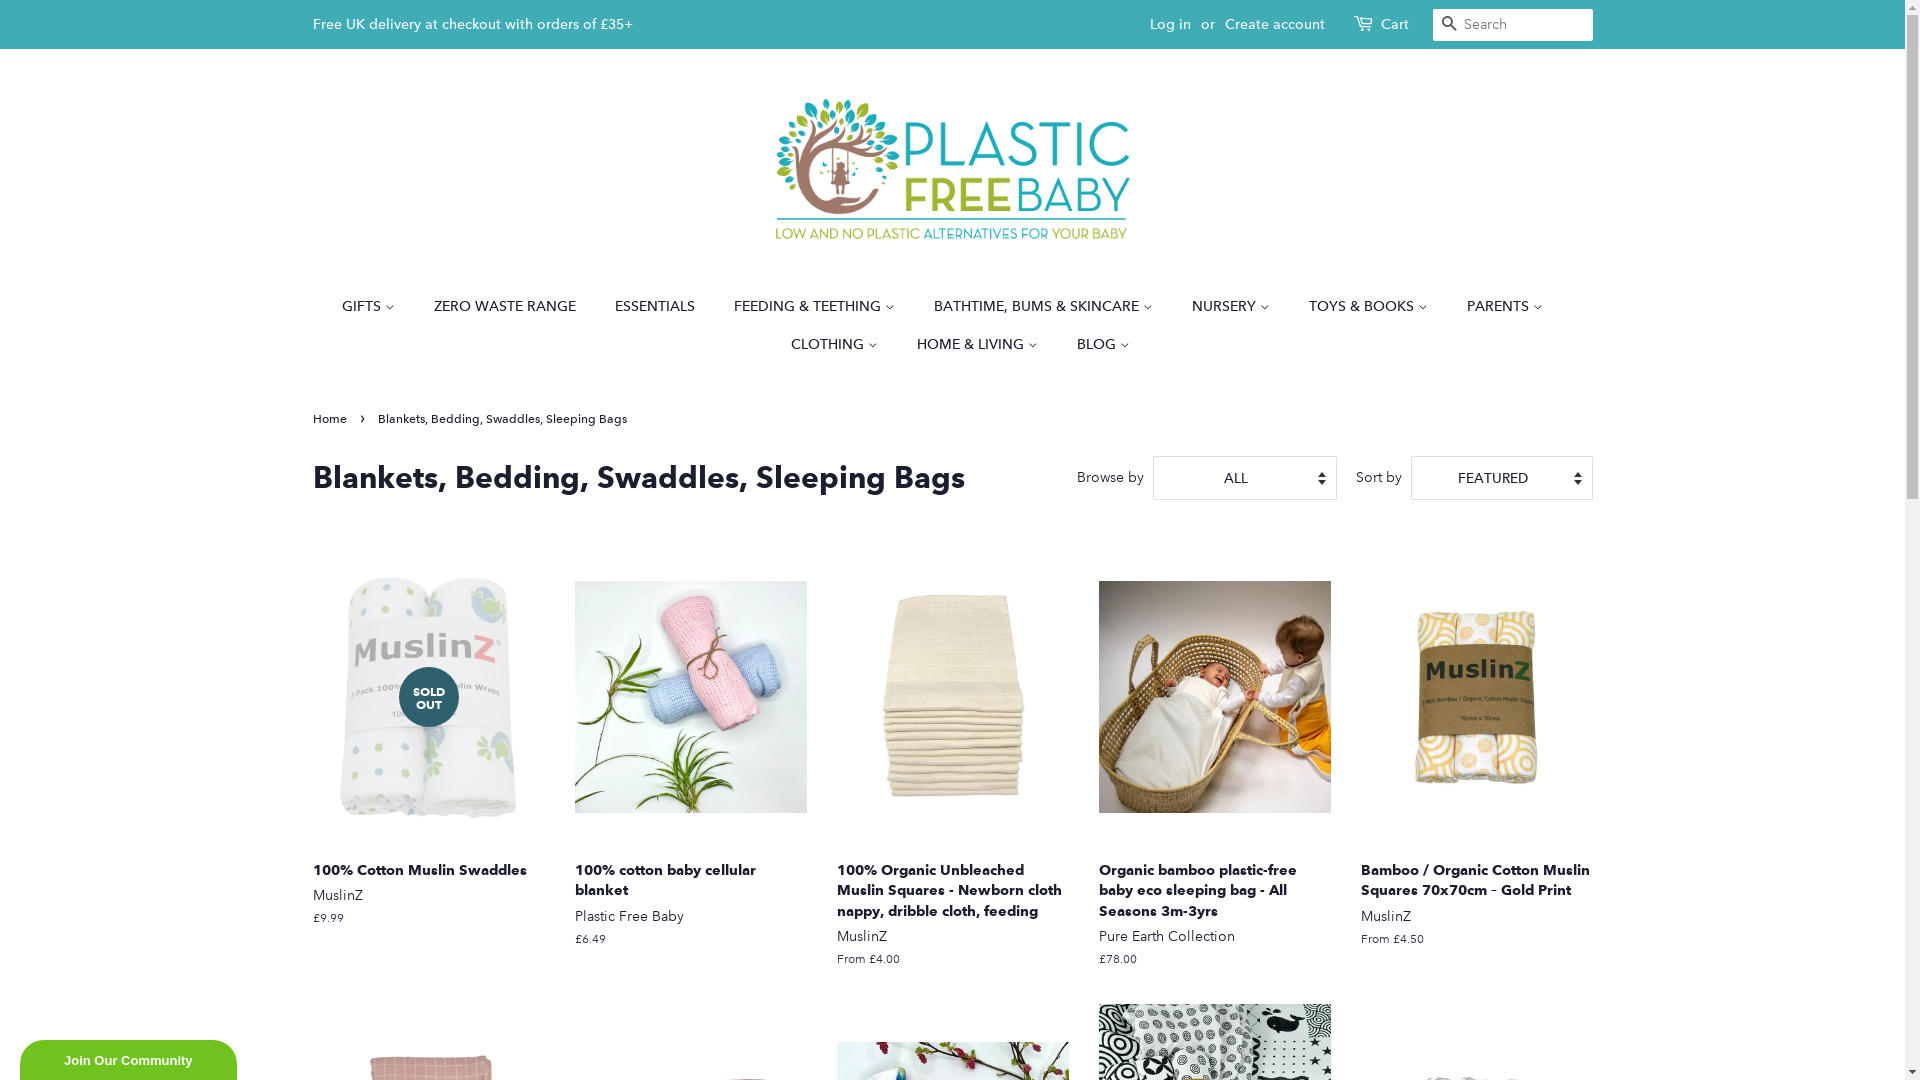 The width and height of the screenshot is (1920, 1080). What do you see at coordinates (1508, 307) in the screenshot?
I see `PARENTS` at bounding box center [1508, 307].